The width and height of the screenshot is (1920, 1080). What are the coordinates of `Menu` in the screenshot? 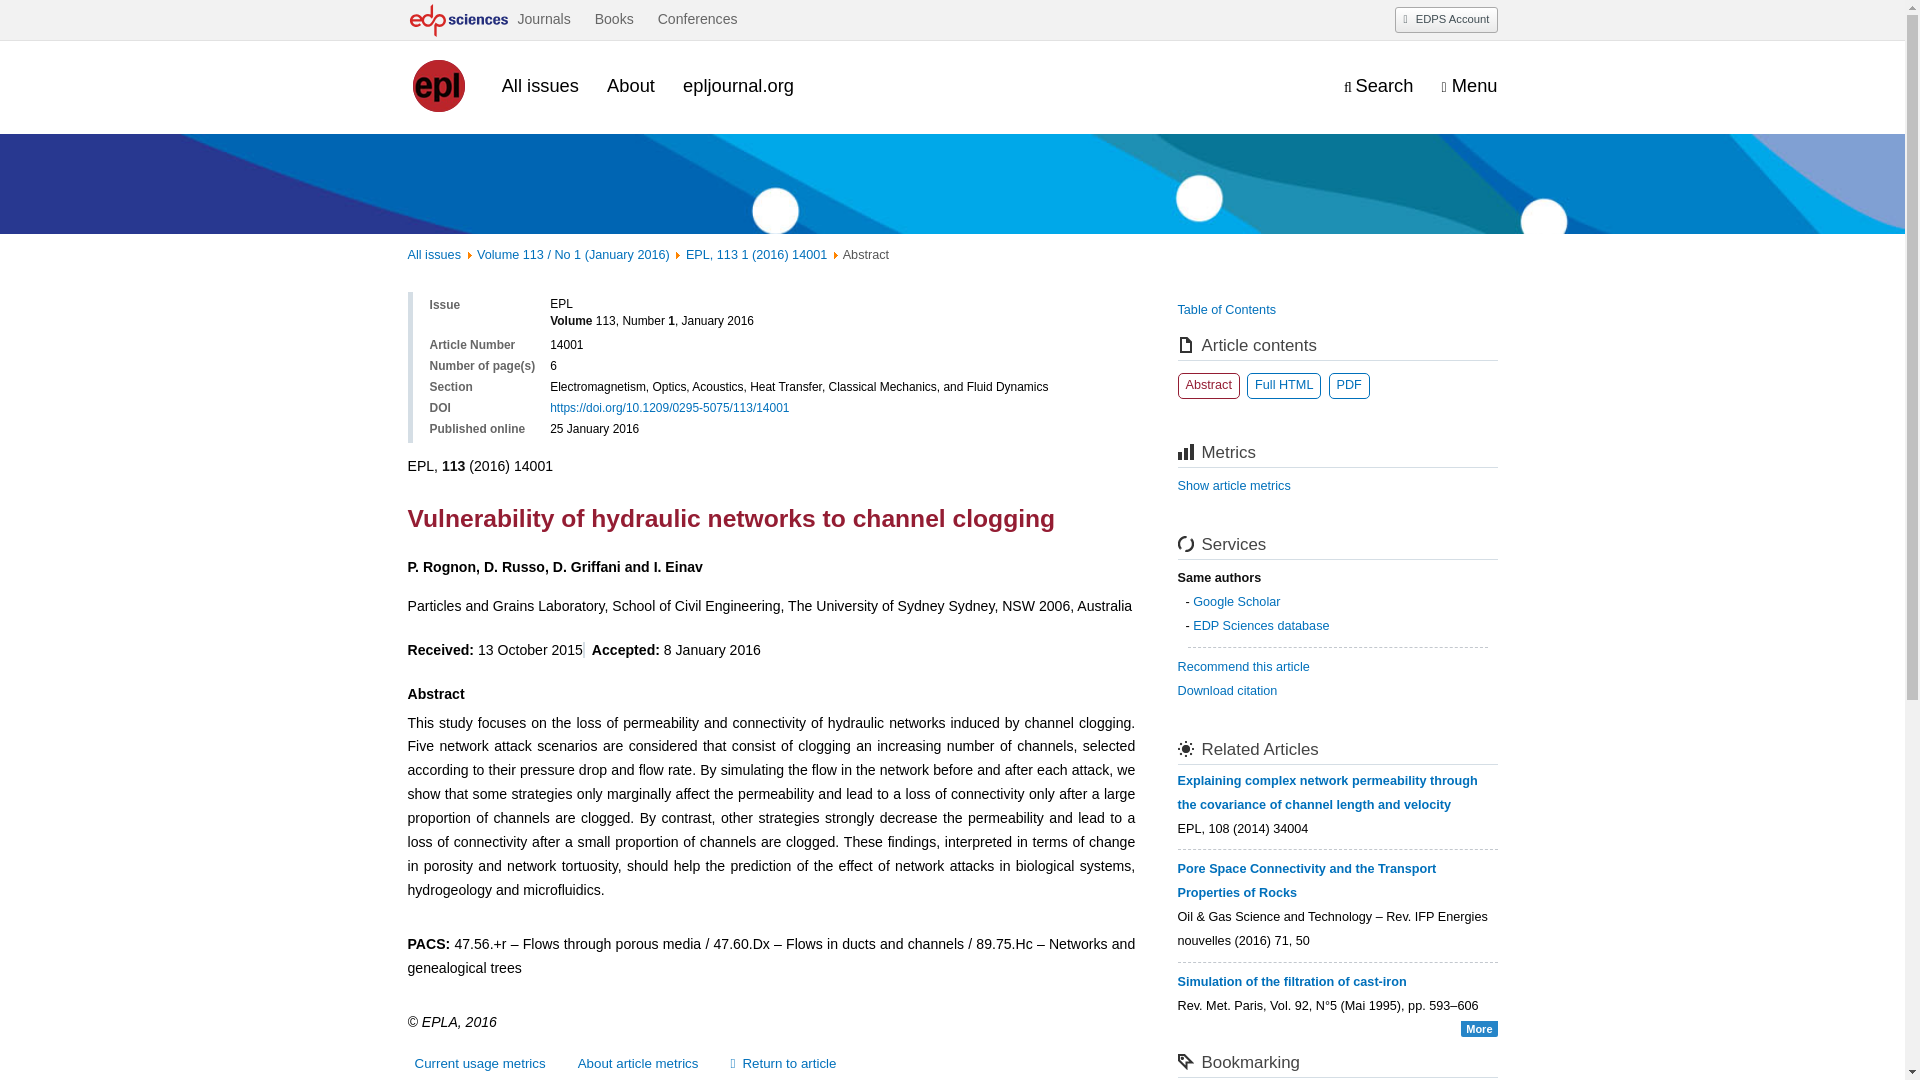 It's located at (1469, 87).